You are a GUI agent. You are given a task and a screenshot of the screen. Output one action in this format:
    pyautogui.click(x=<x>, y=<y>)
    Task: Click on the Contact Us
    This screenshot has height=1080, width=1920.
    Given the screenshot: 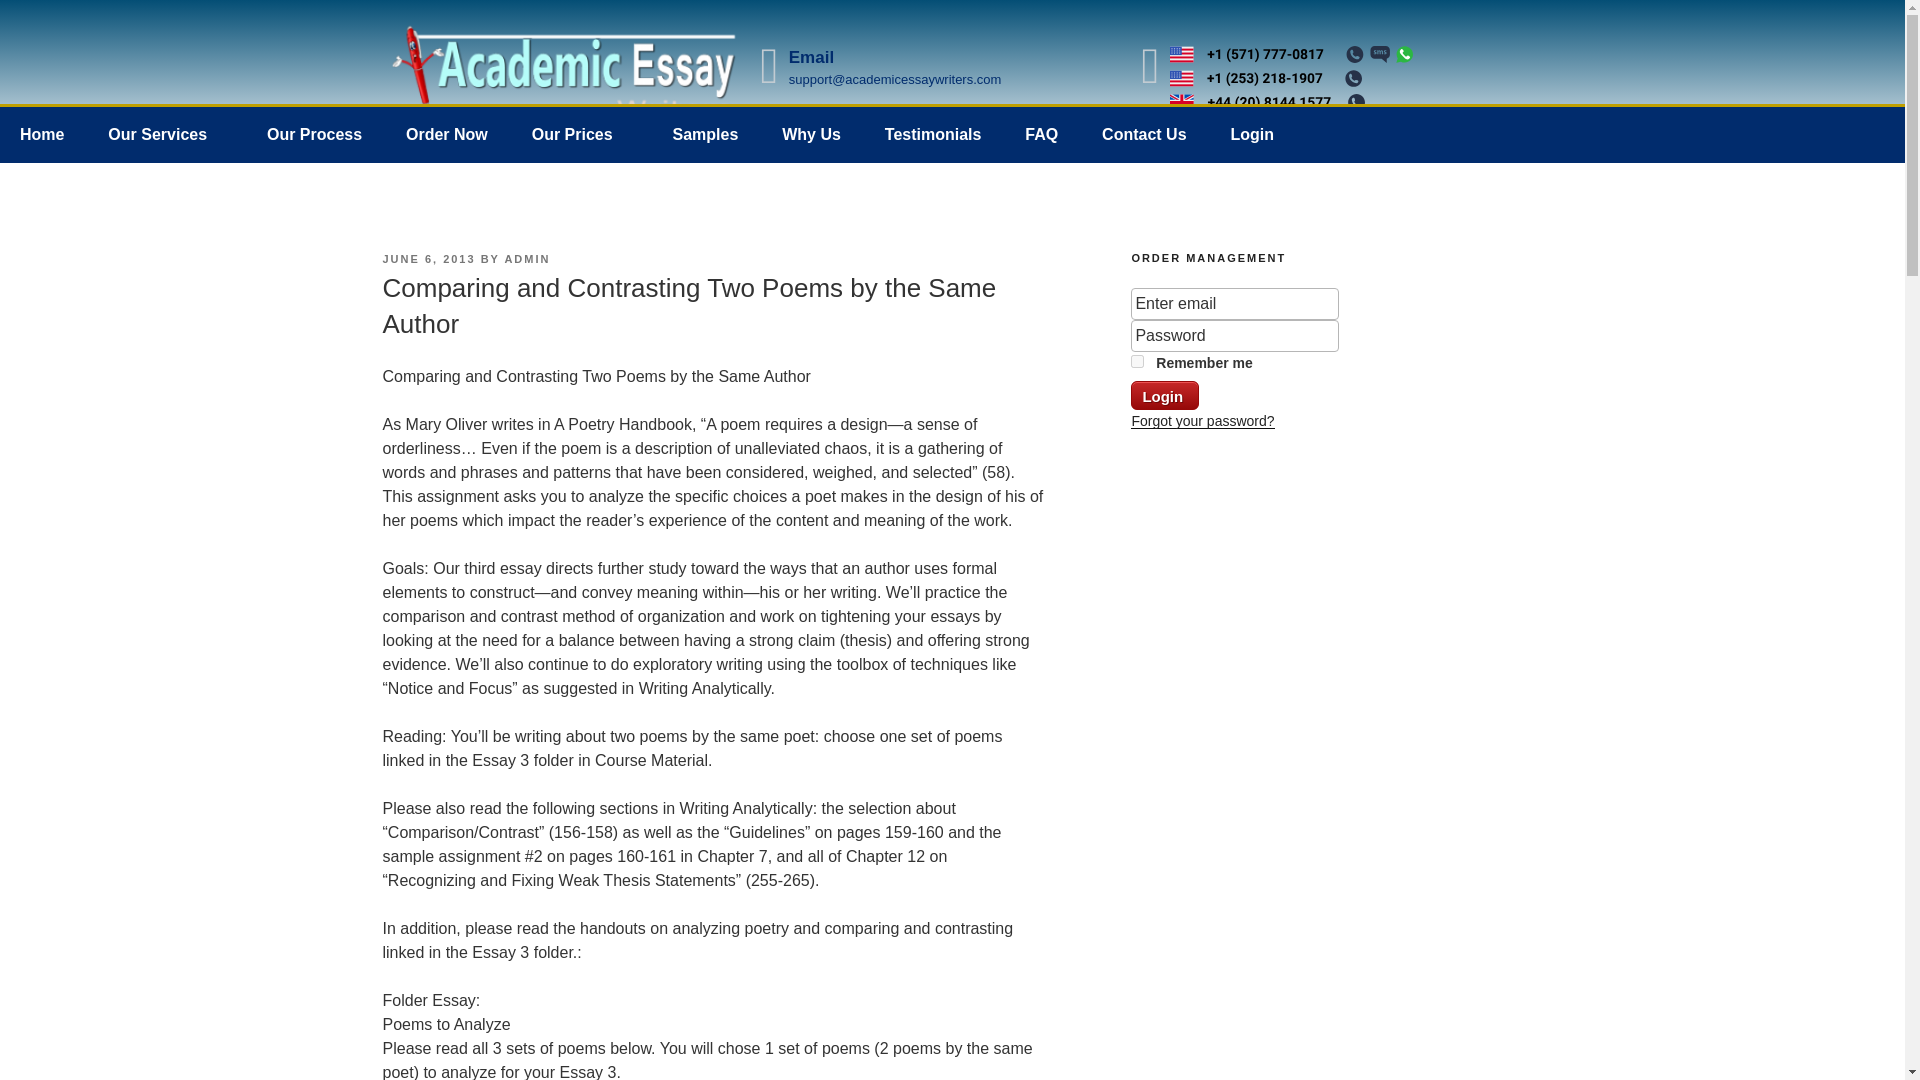 What is the action you would take?
    pyautogui.click(x=1144, y=134)
    